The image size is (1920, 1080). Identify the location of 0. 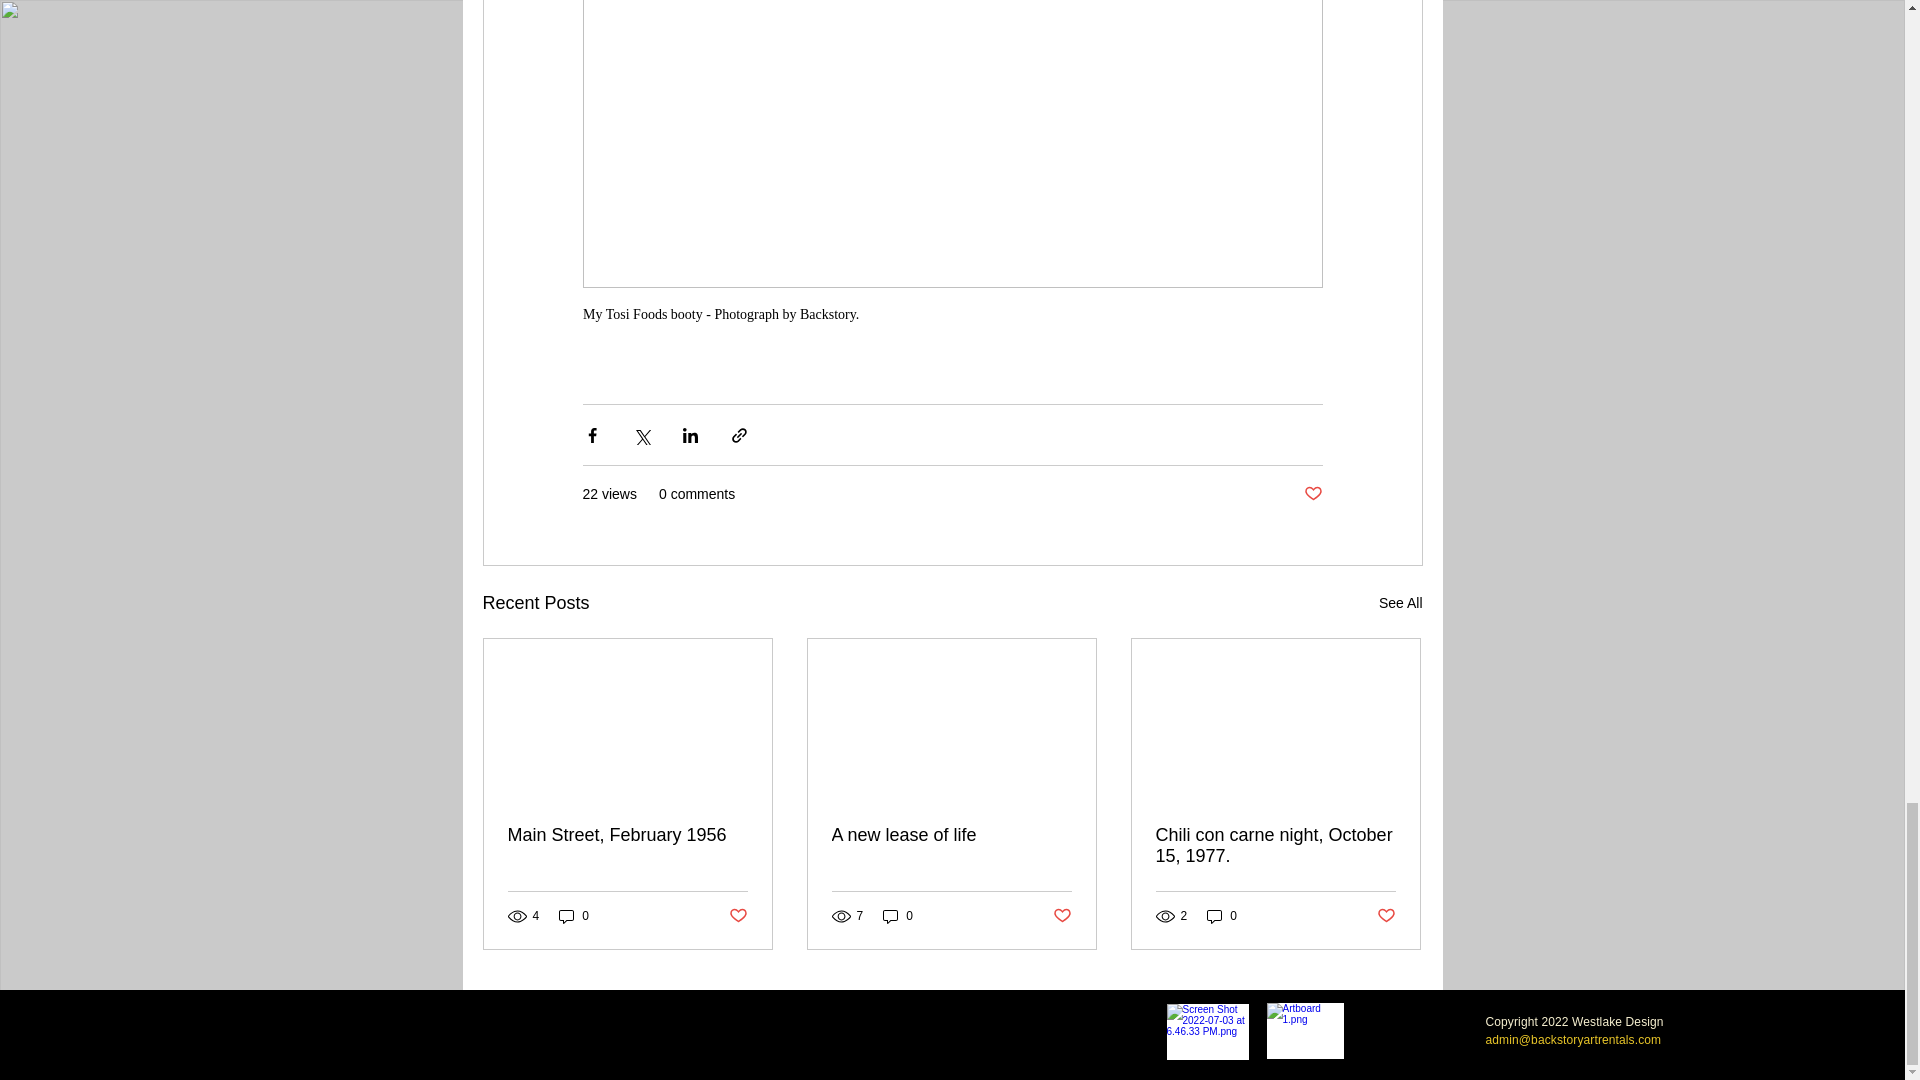
(574, 916).